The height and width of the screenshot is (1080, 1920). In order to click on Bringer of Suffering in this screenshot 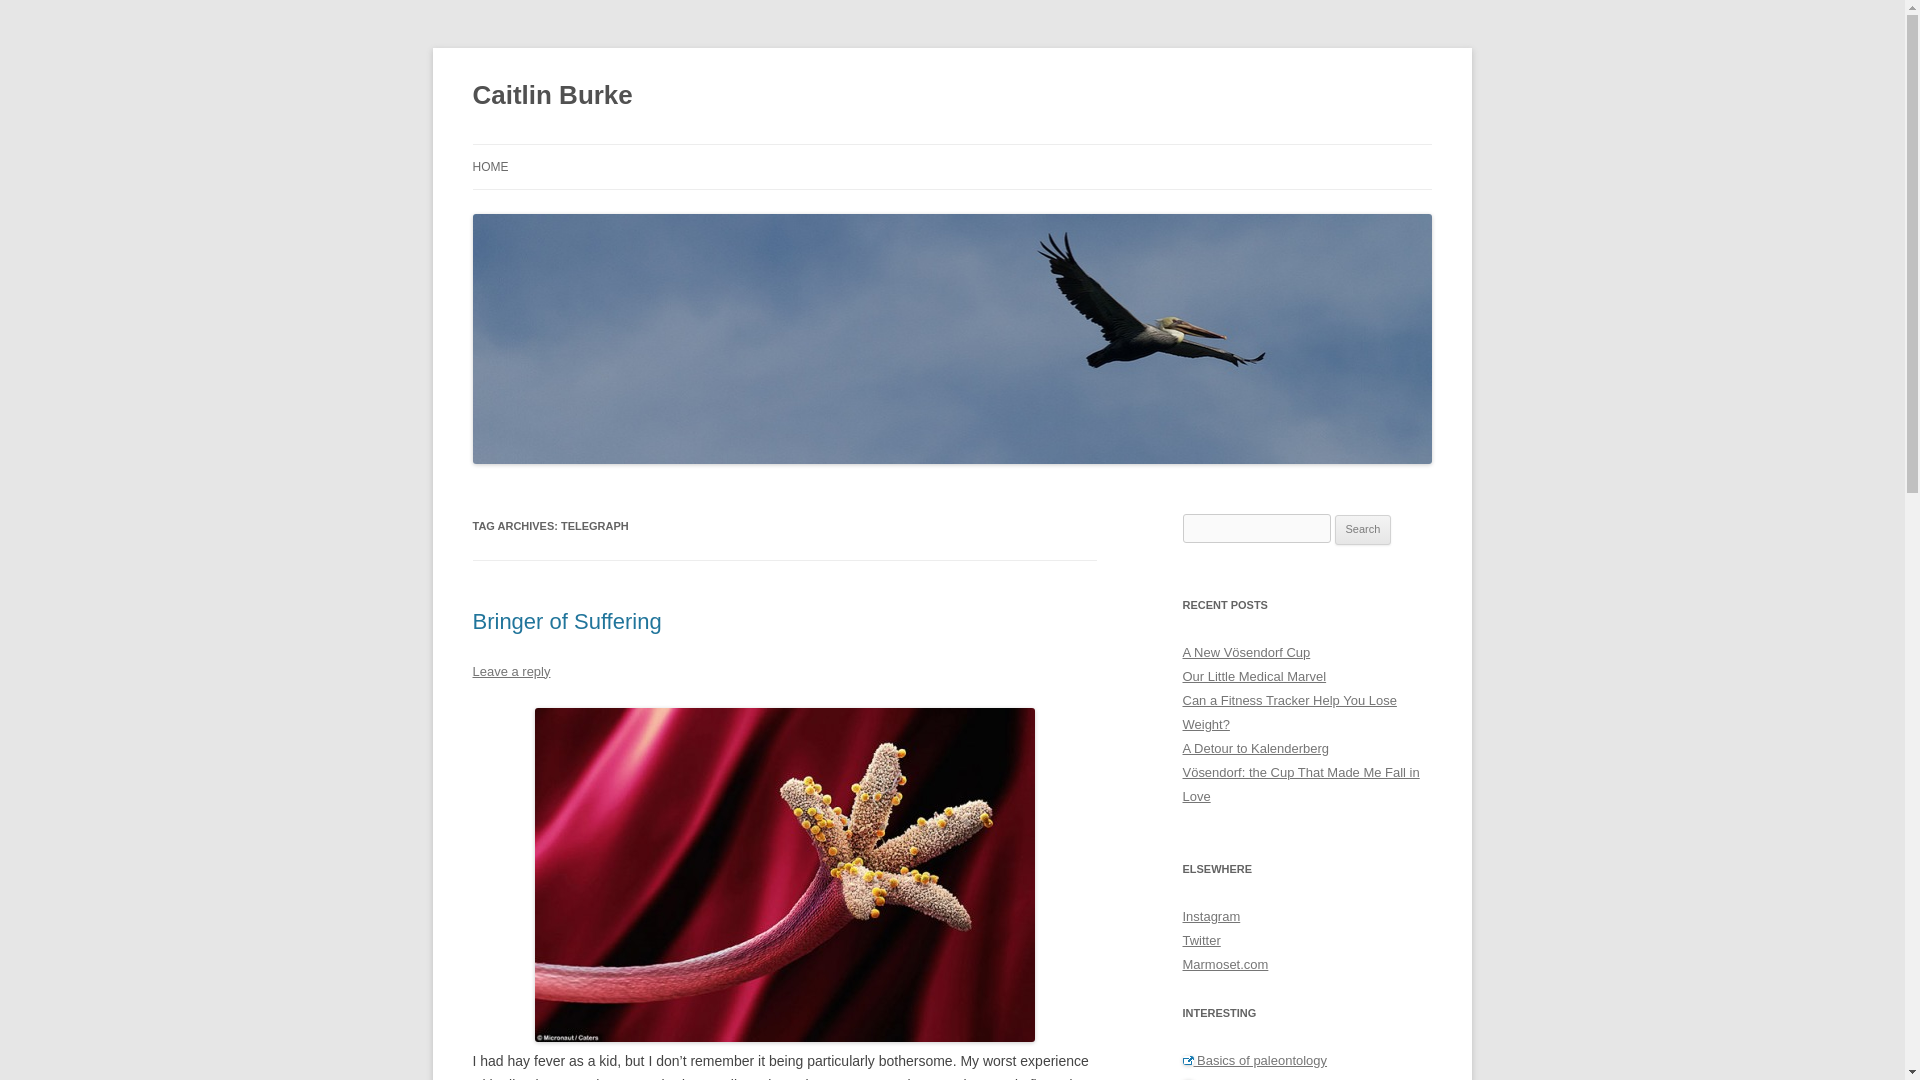, I will do `click(566, 621)`.